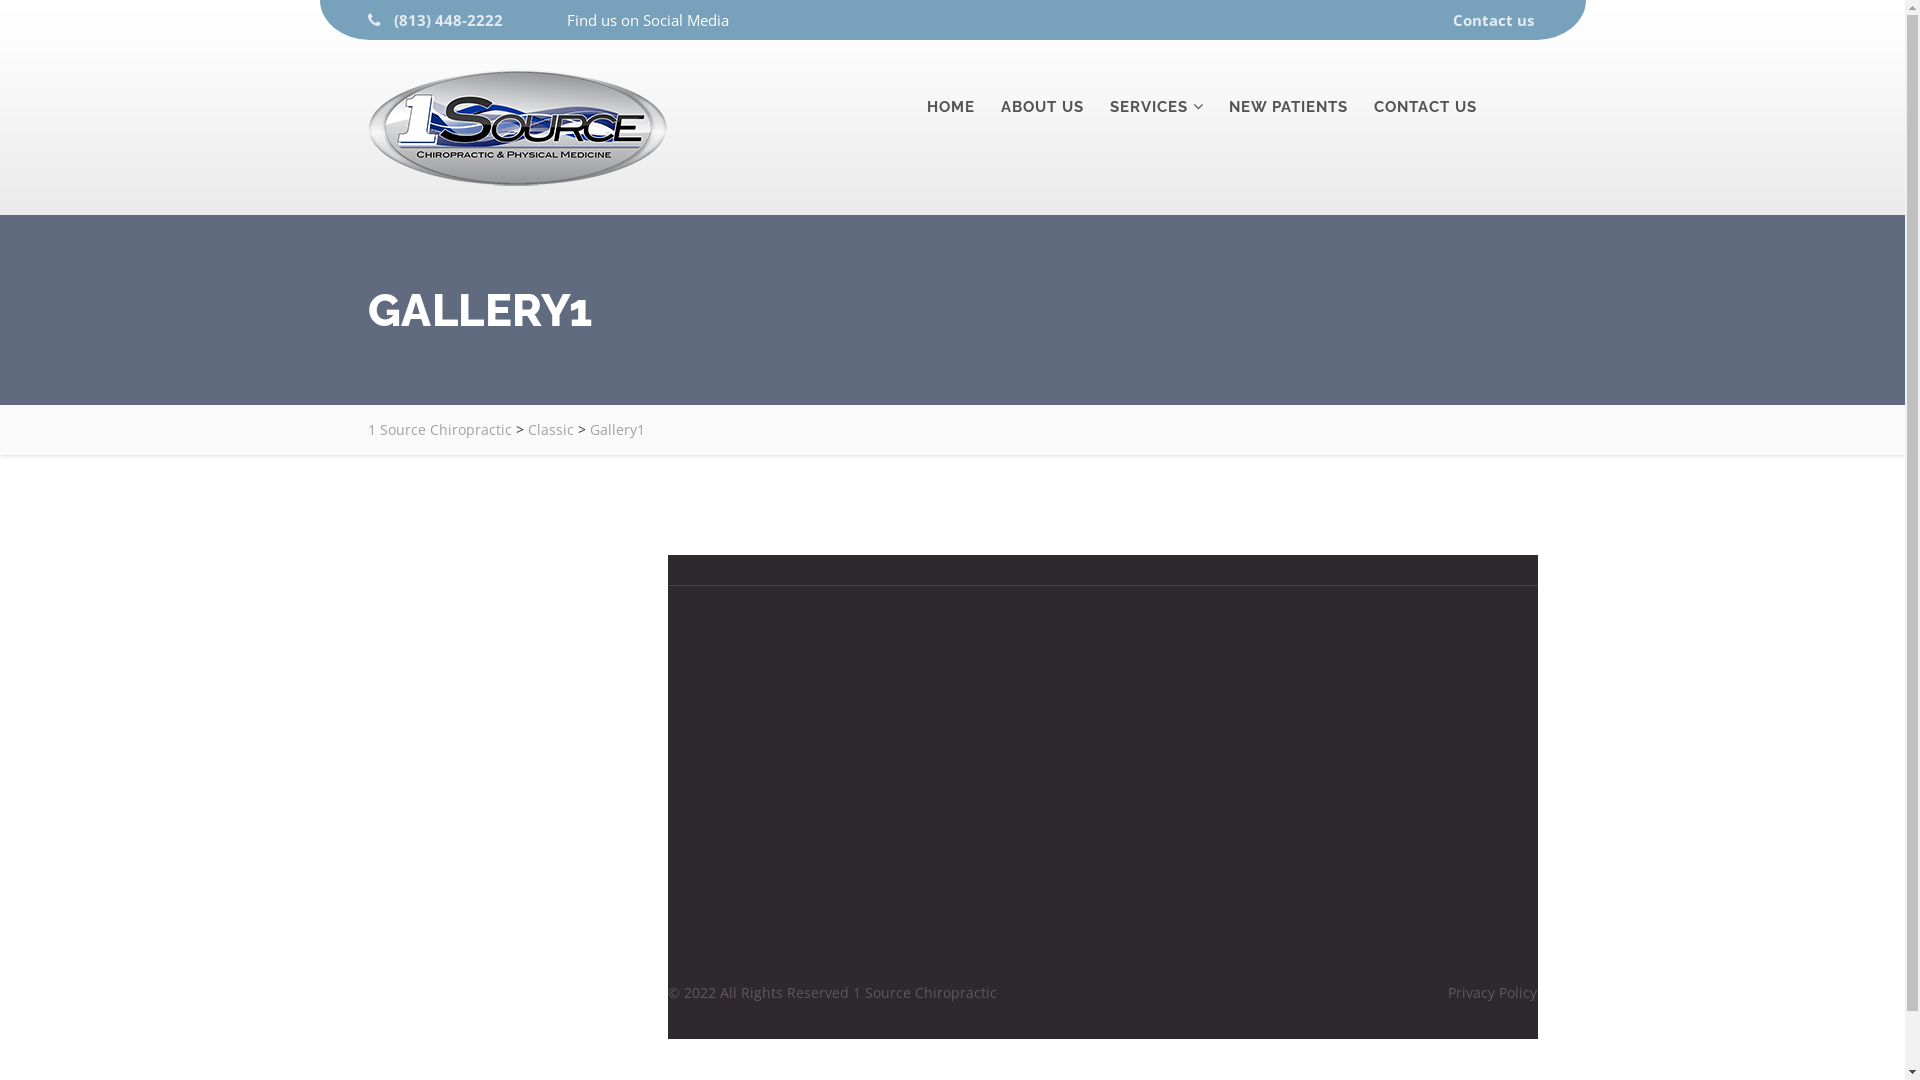  What do you see at coordinates (440, 430) in the screenshot?
I see `1 Source Chiropractic` at bounding box center [440, 430].